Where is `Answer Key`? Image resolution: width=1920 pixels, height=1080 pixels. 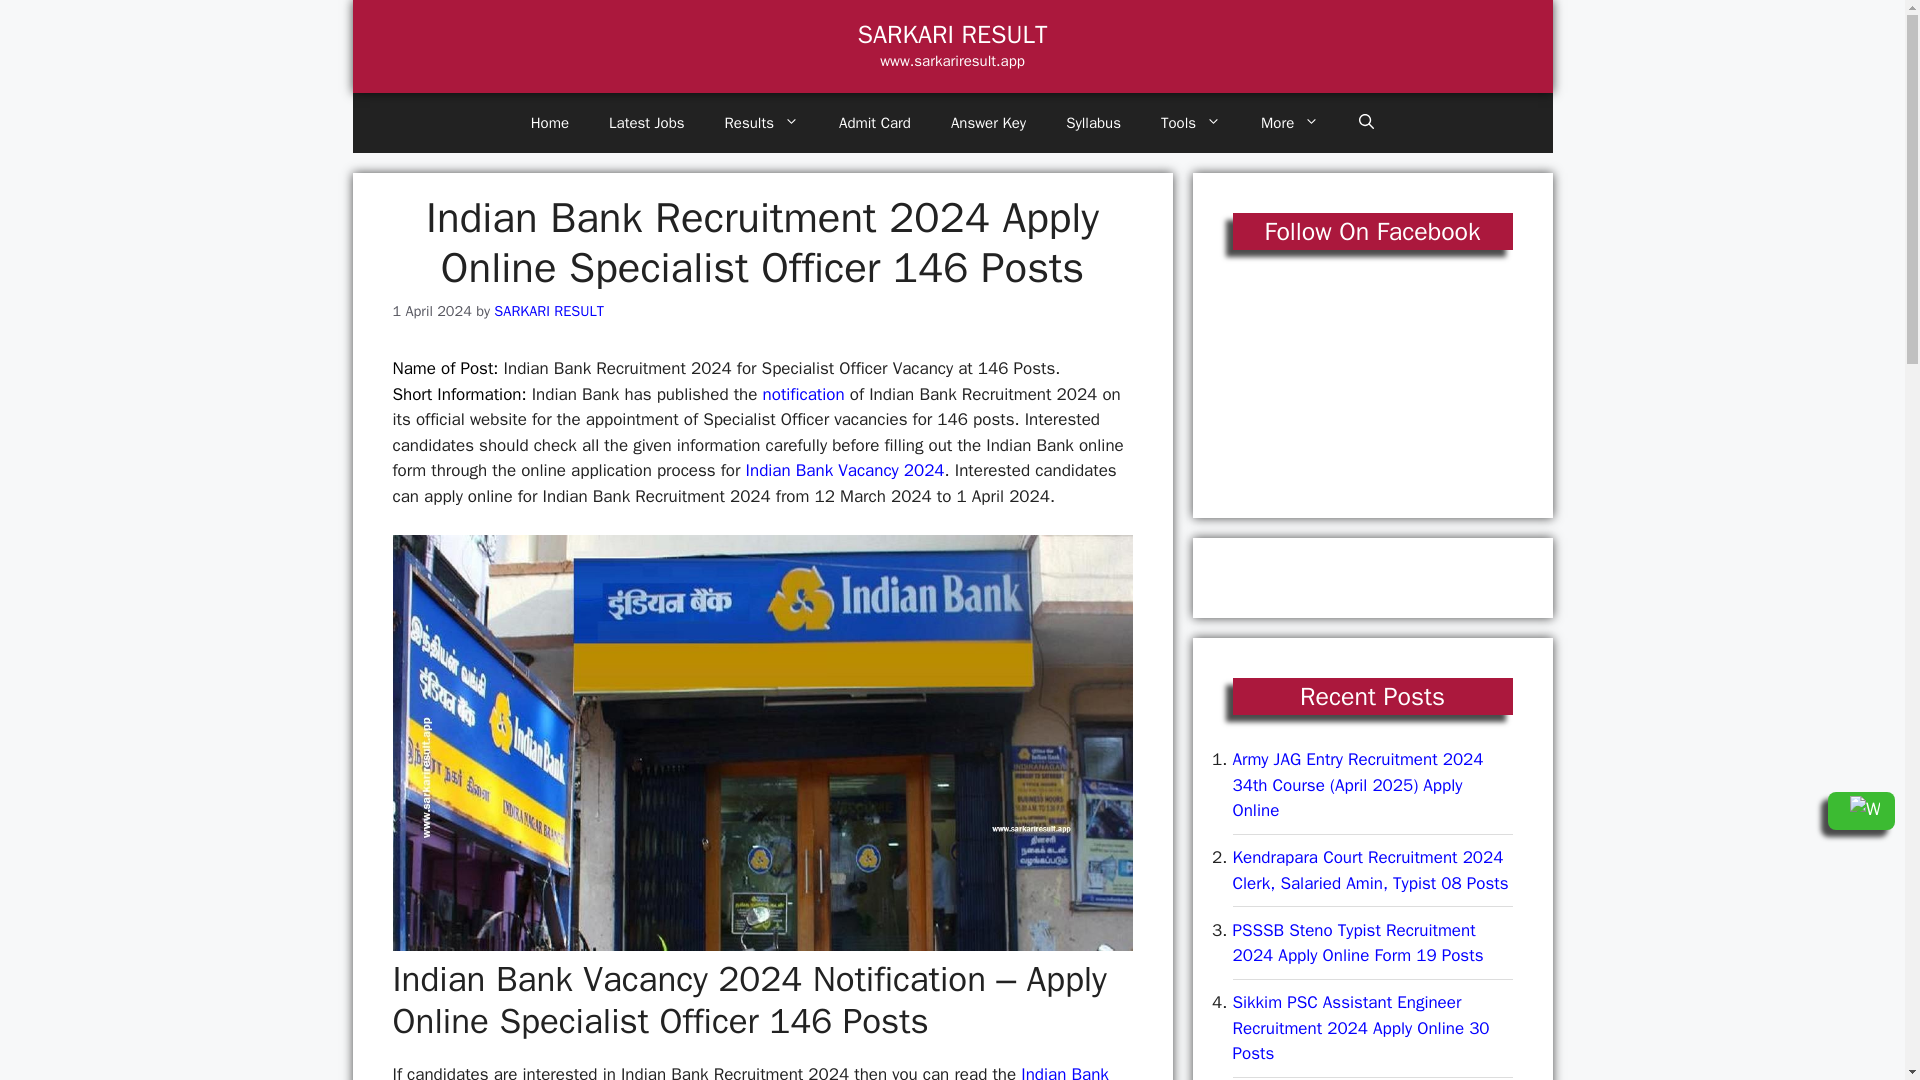
Answer Key is located at coordinates (988, 122).